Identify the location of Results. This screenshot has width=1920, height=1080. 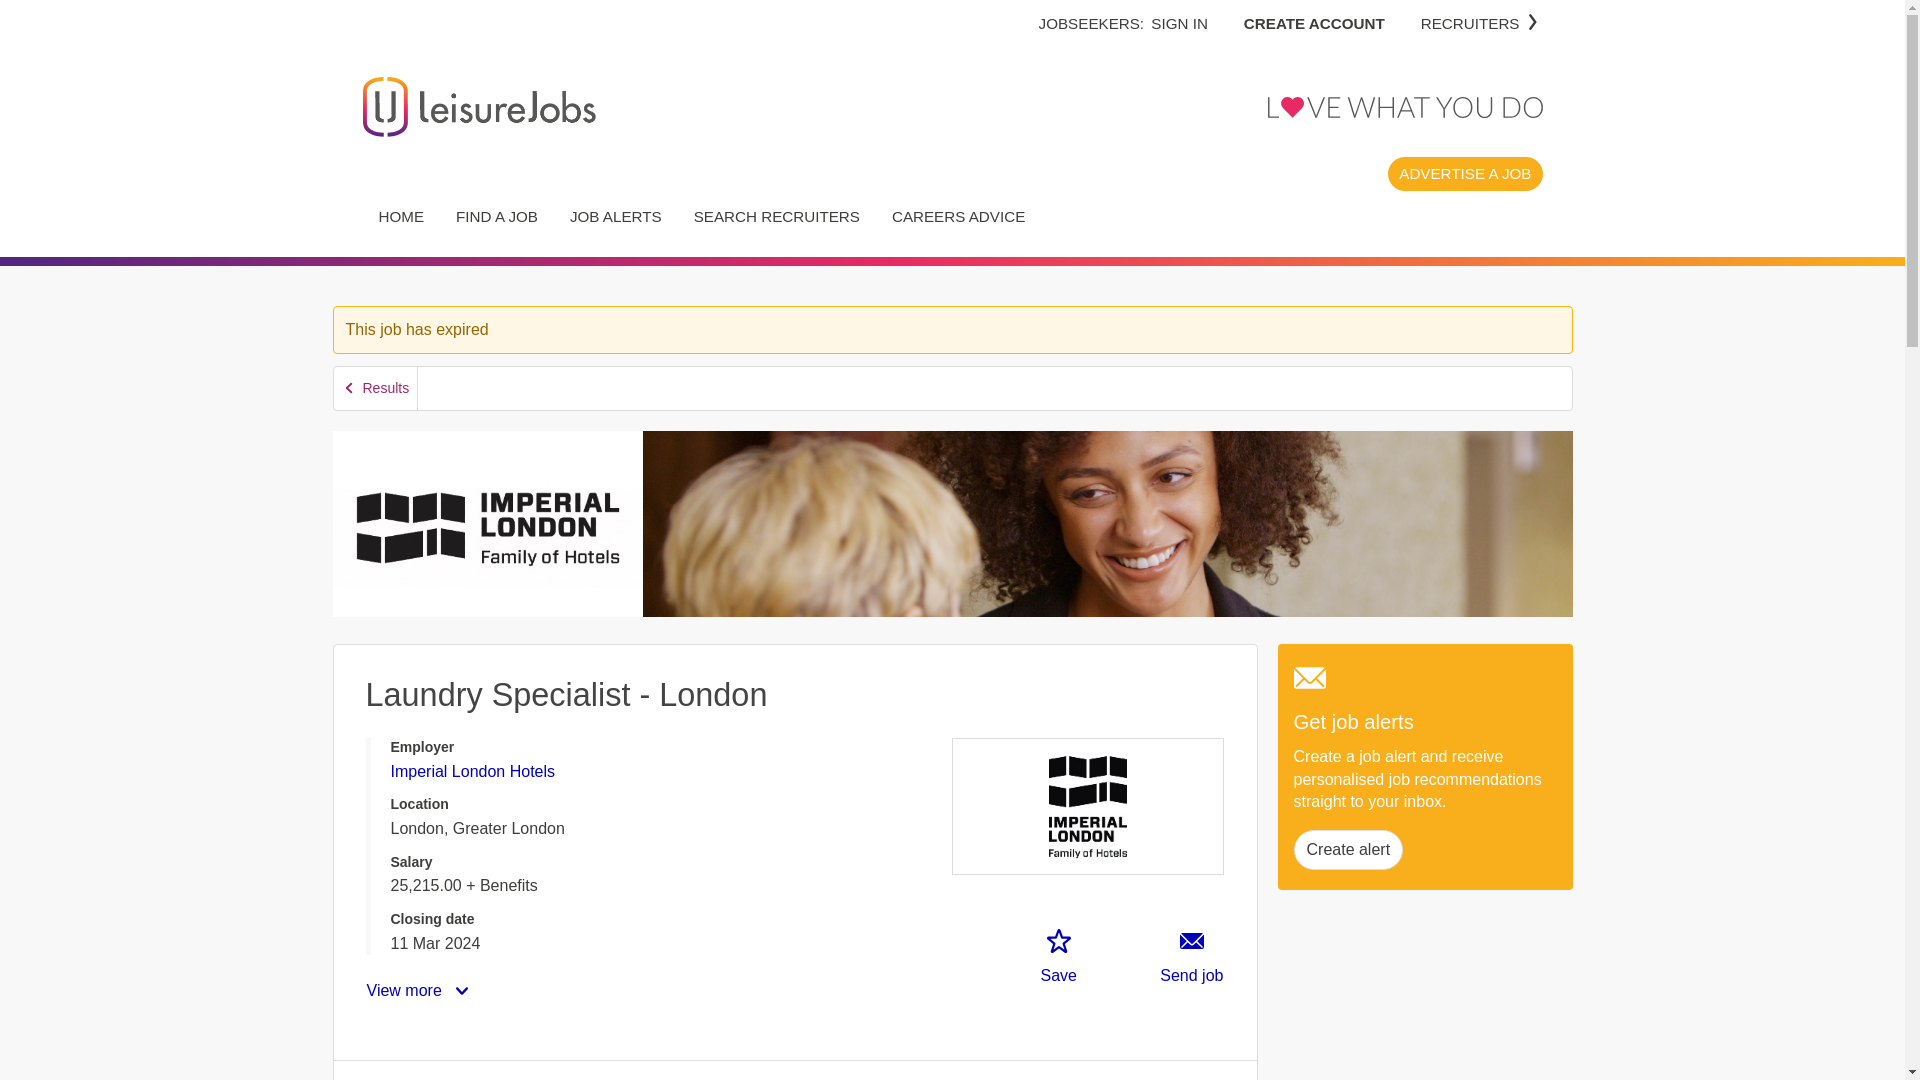
(376, 388).